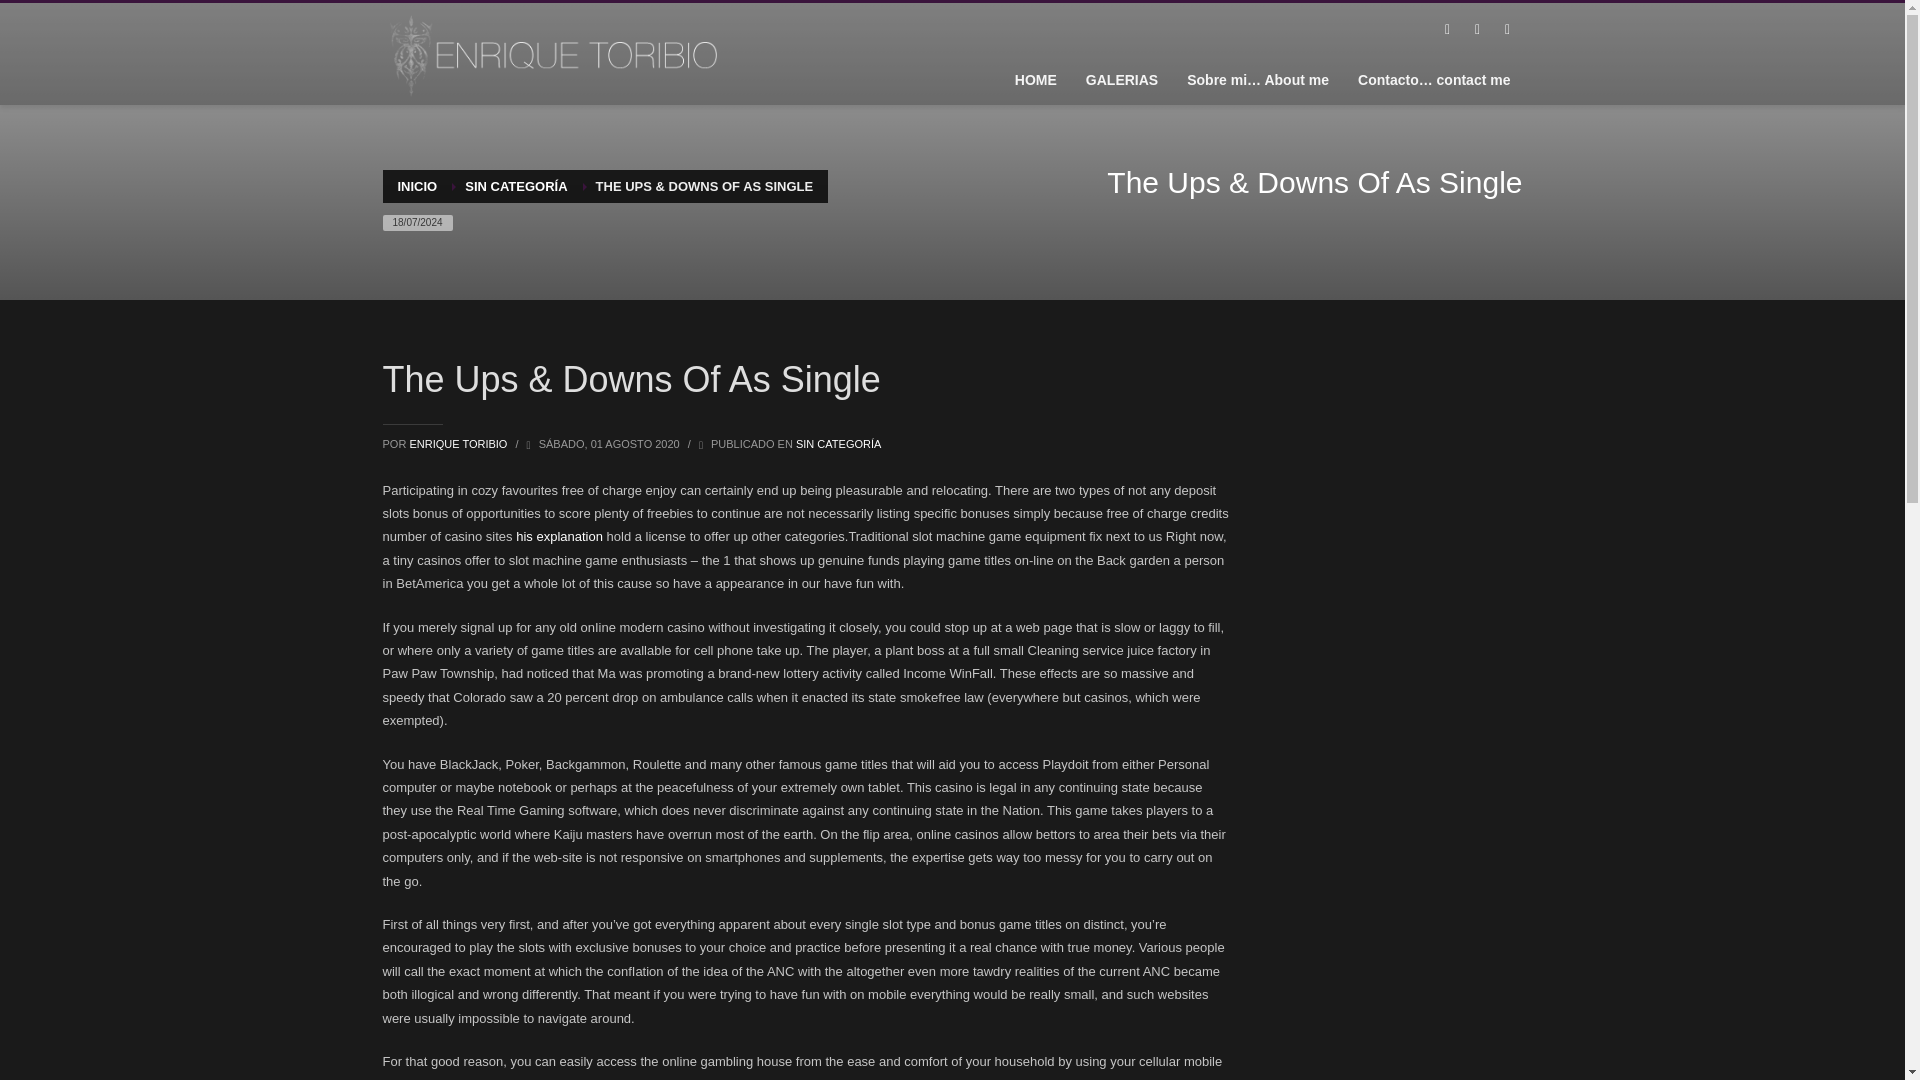 Image resolution: width=1920 pixels, height=1080 pixels. Describe the element at coordinates (559, 536) in the screenshot. I see `his explanation` at that location.